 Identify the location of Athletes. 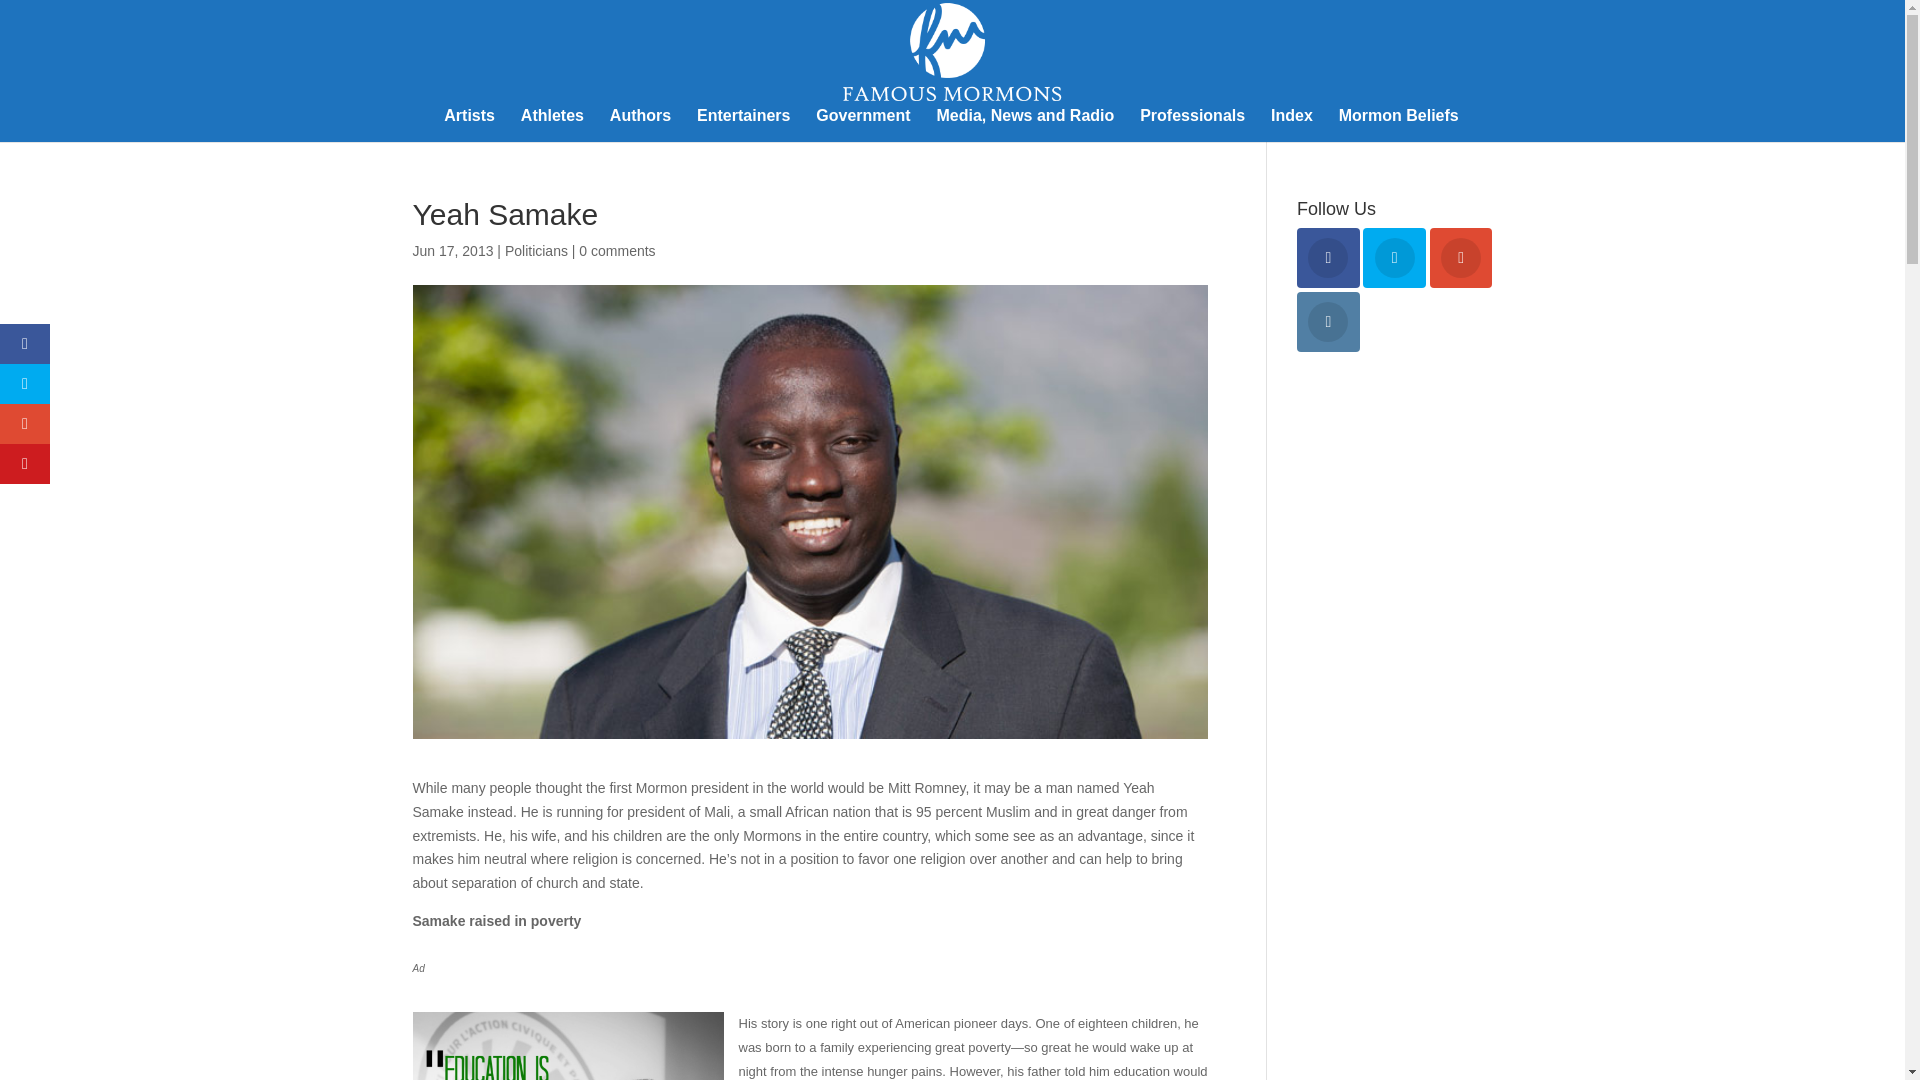
(552, 125).